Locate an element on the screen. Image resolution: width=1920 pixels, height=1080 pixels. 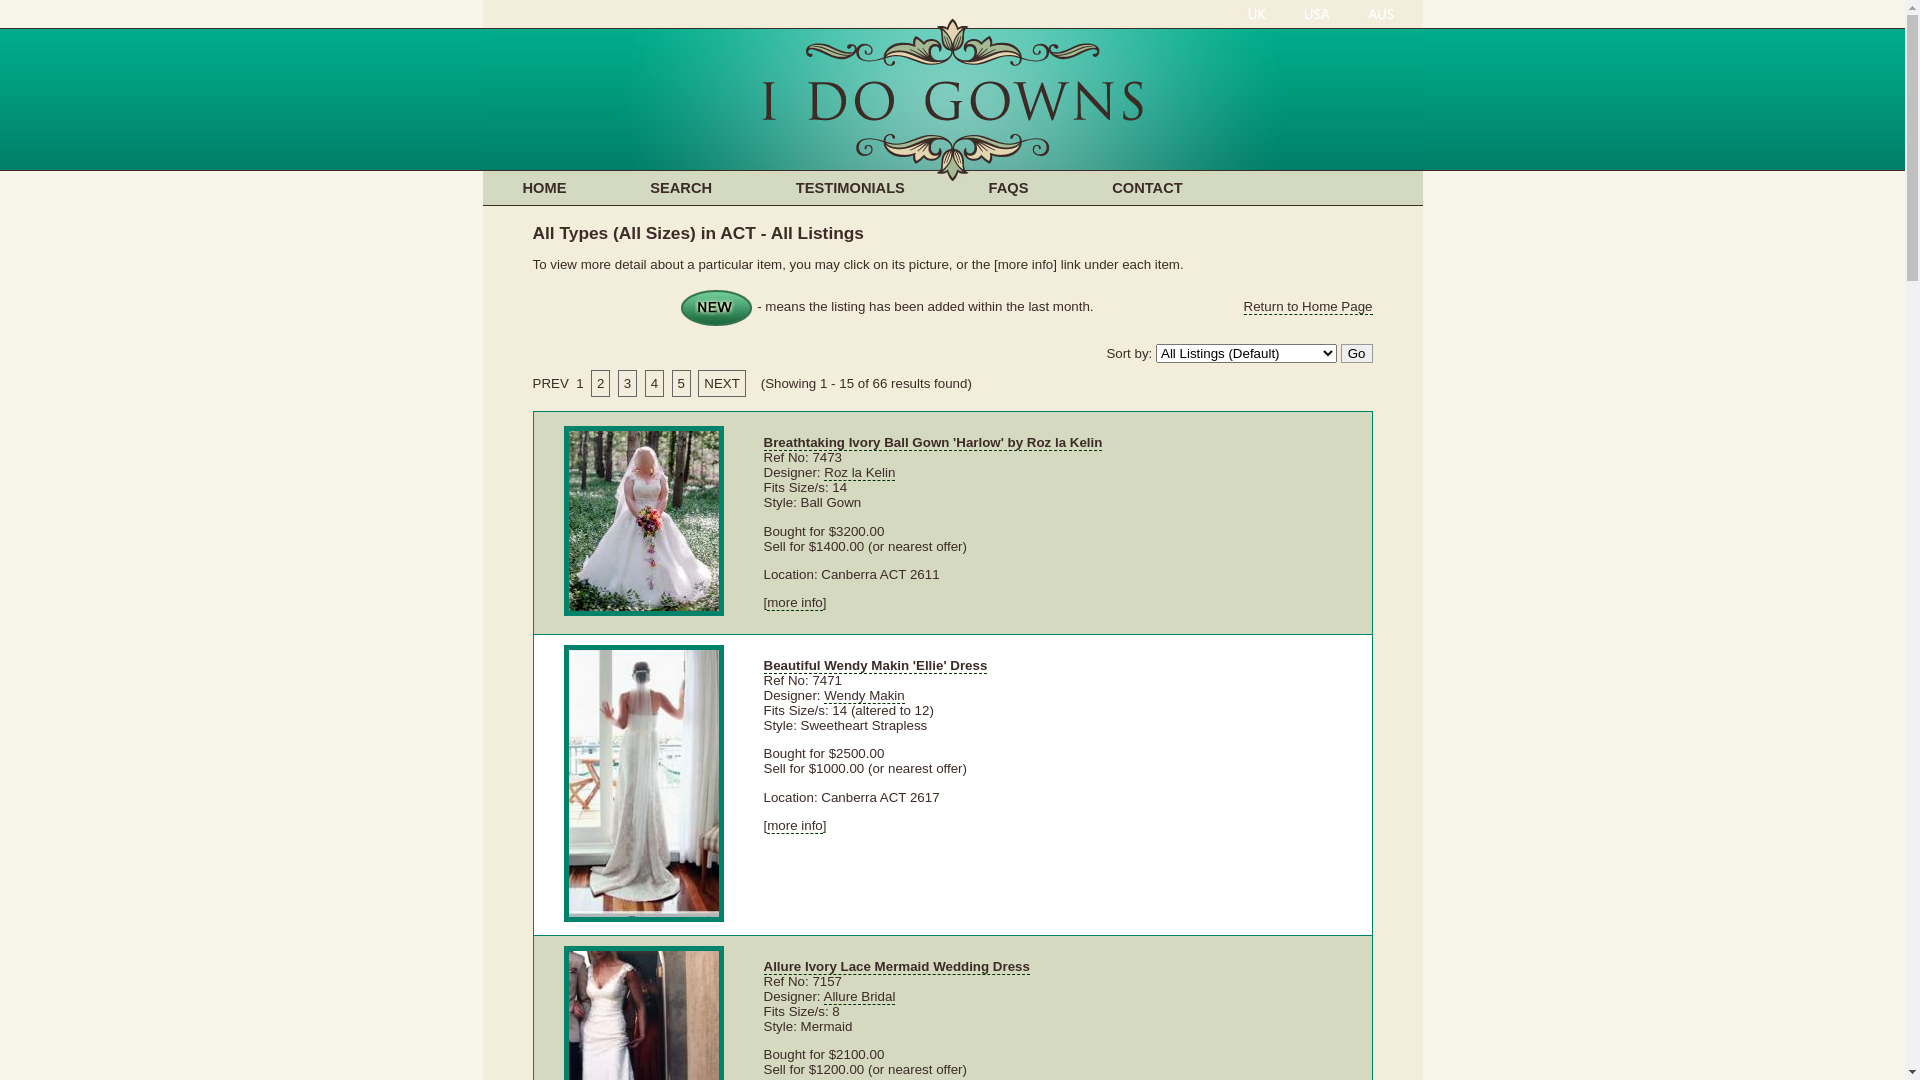
CONTACT is located at coordinates (1148, 188).